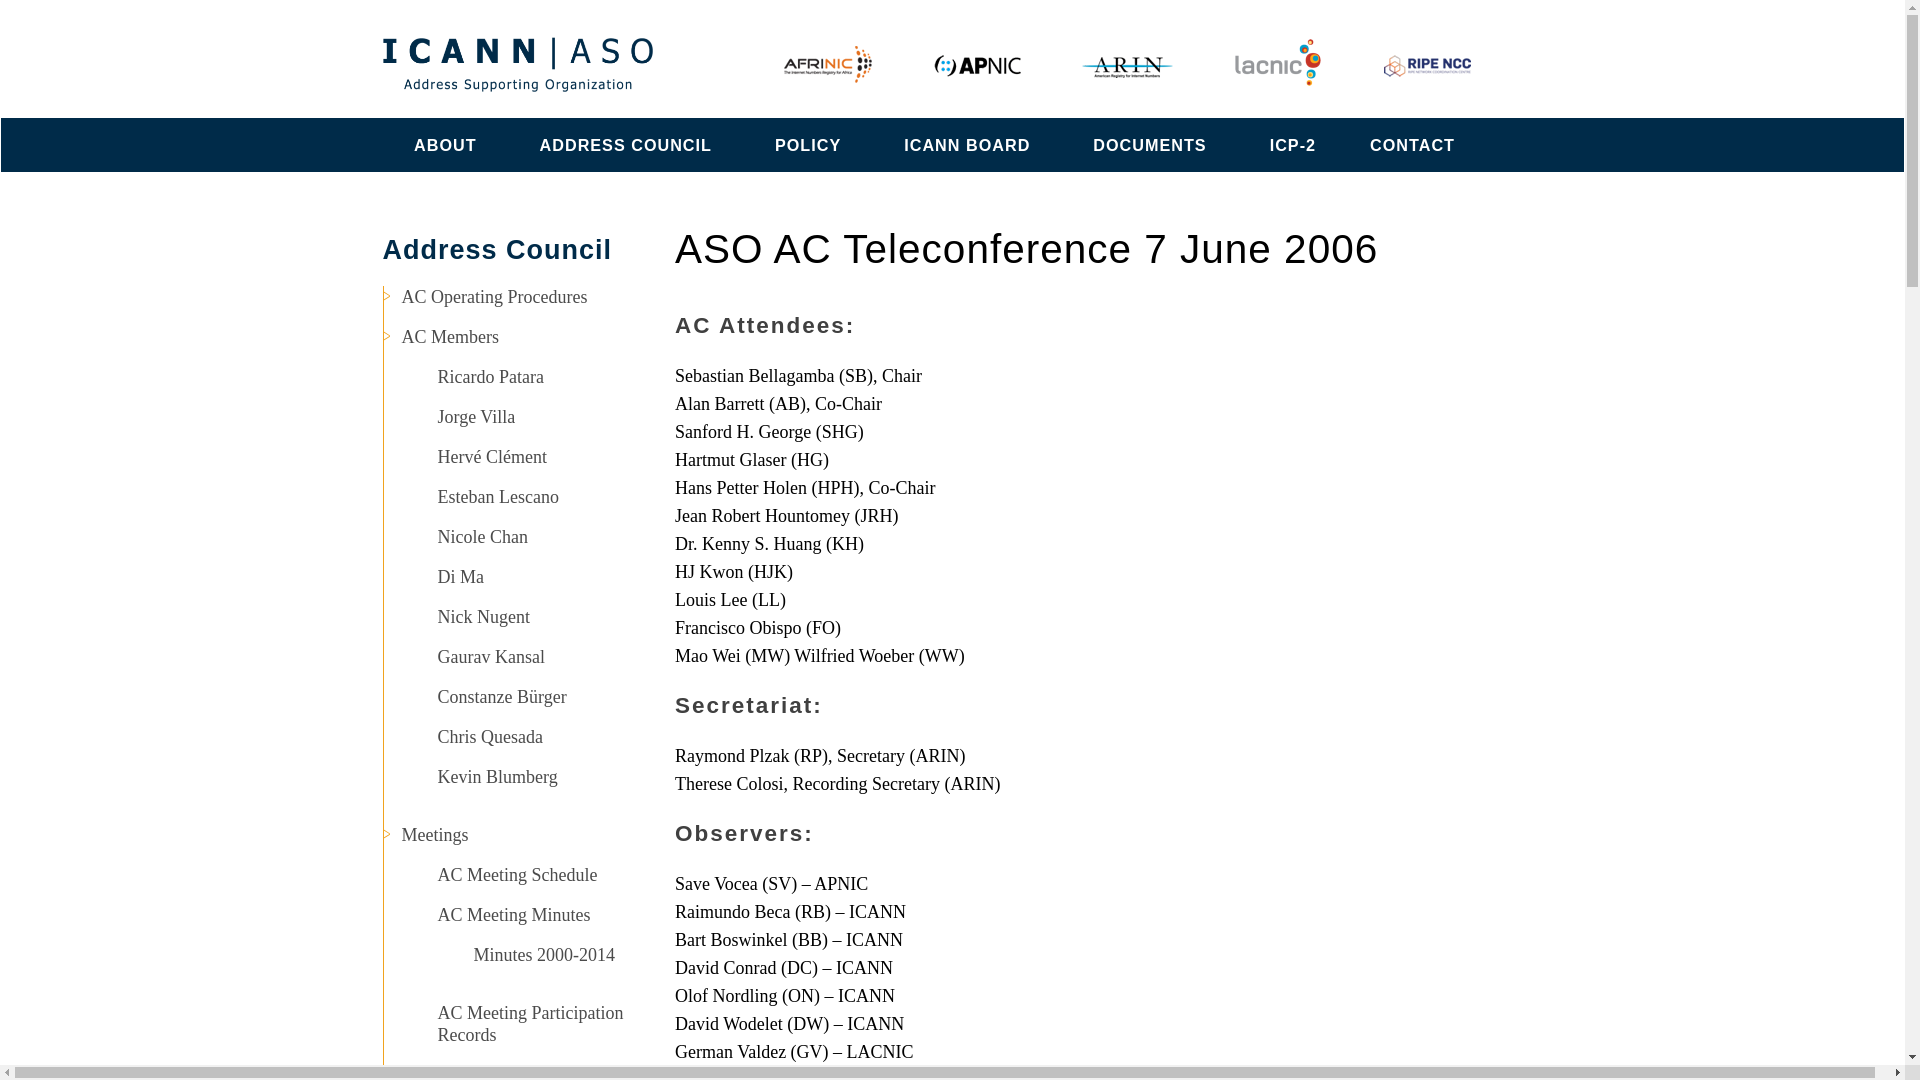 The height and width of the screenshot is (1080, 1920). What do you see at coordinates (626, 144) in the screenshot?
I see `Address Council` at bounding box center [626, 144].